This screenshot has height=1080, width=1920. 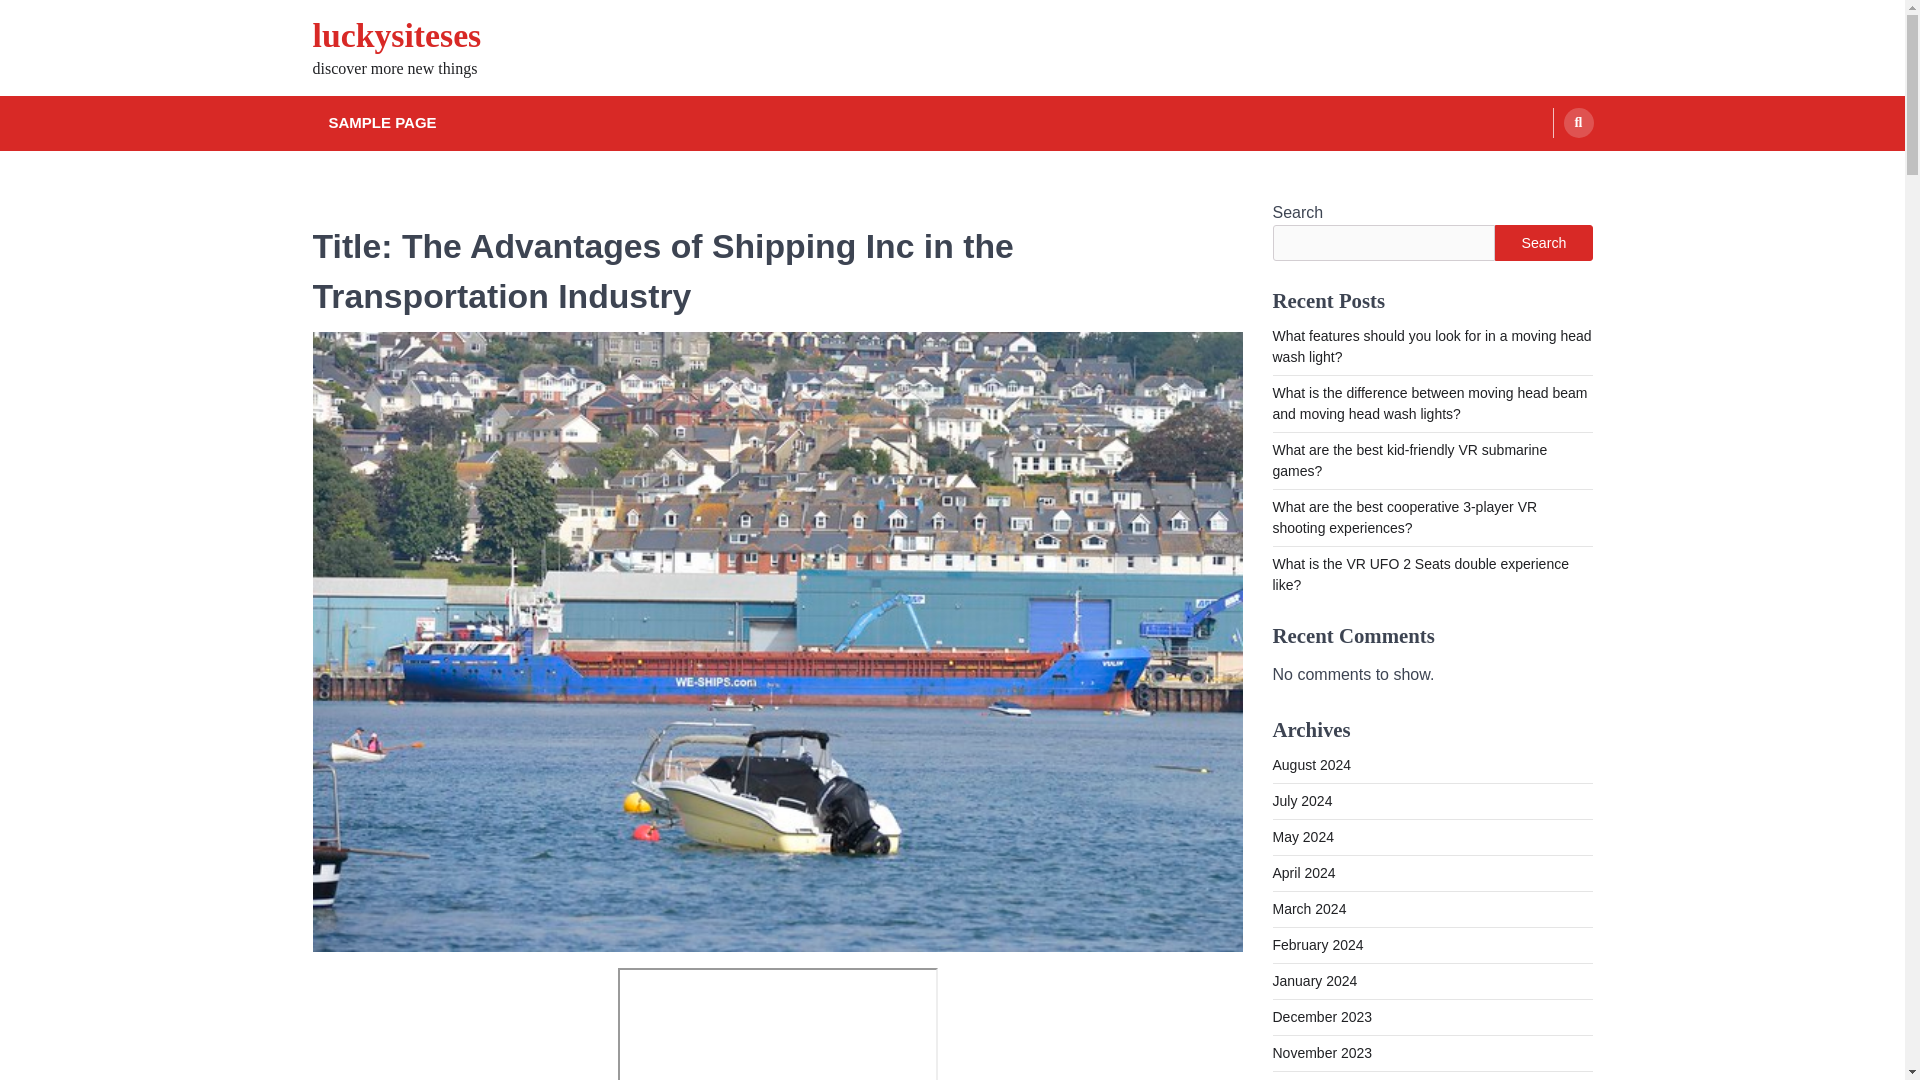 What do you see at coordinates (1322, 1052) in the screenshot?
I see `November 2023` at bounding box center [1322, 1052].